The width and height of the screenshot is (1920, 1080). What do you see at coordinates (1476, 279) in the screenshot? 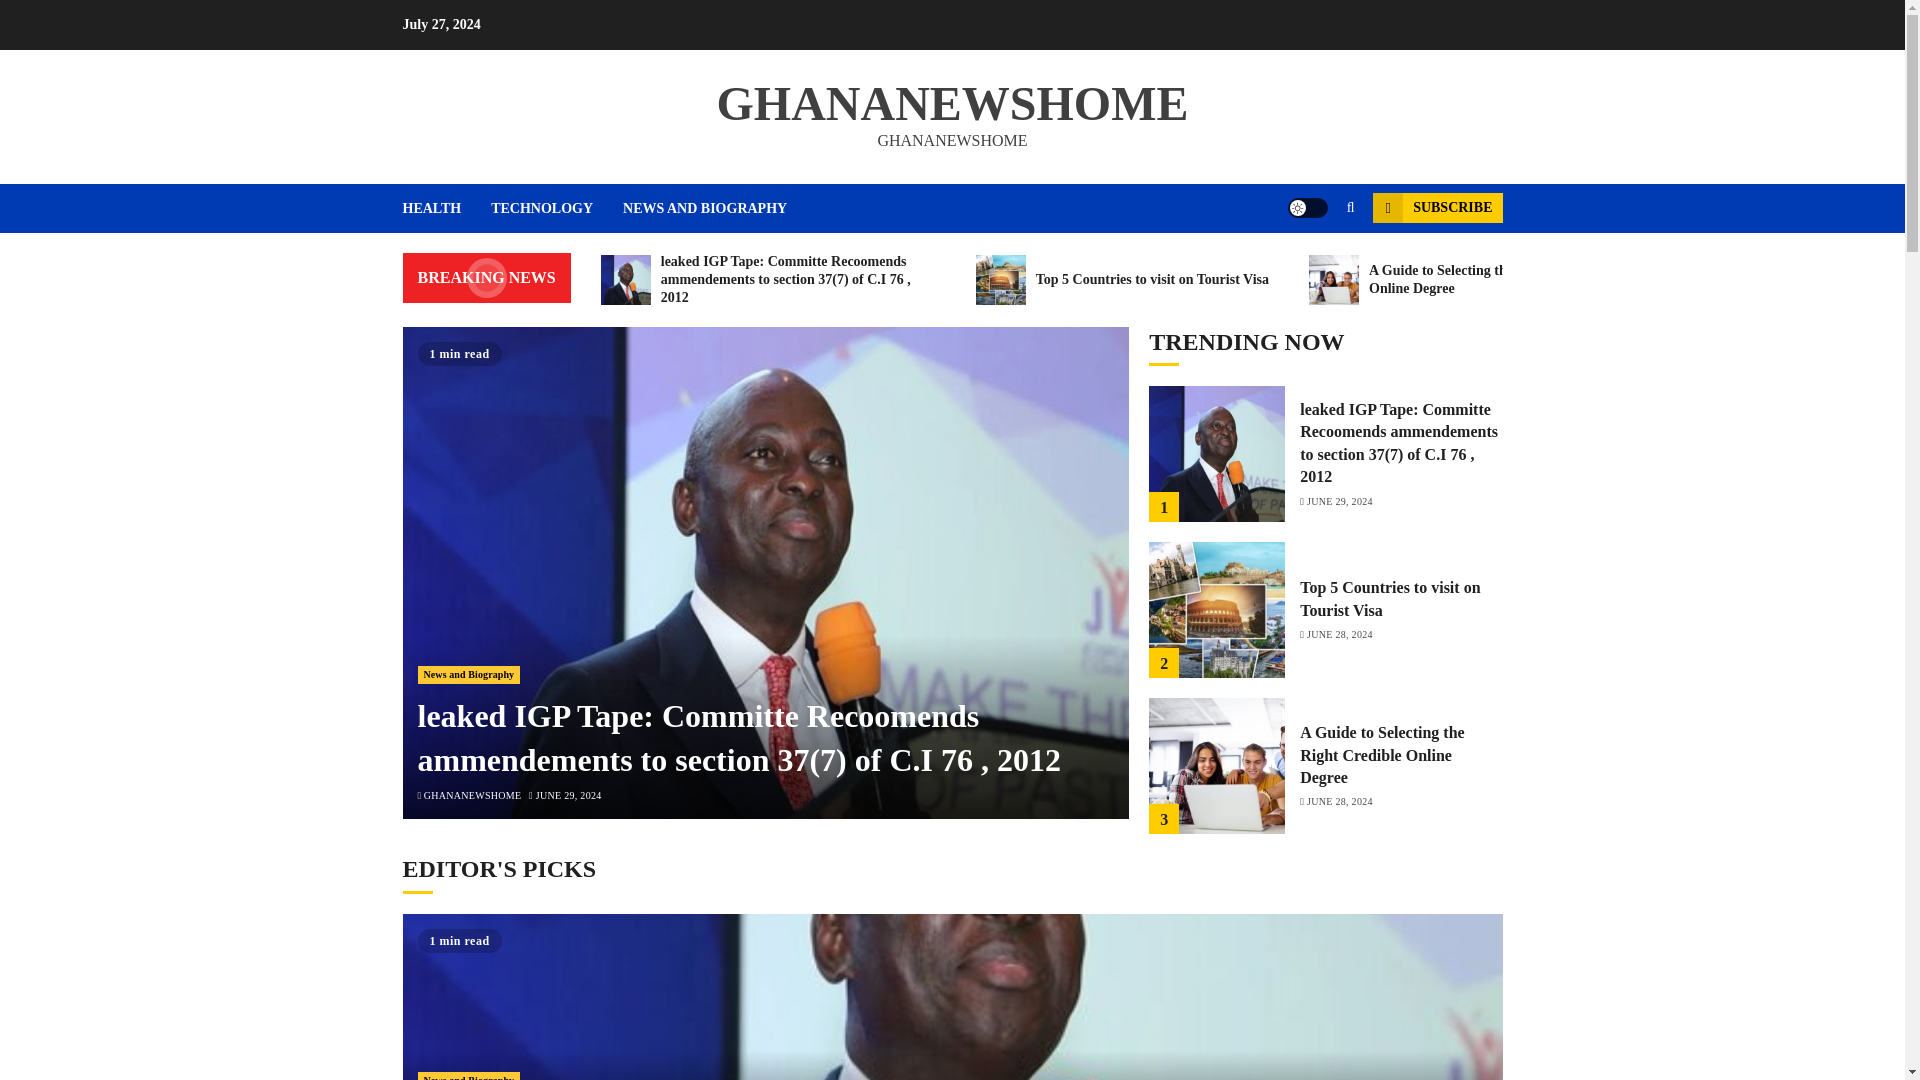
I see `A Guide to Selecting the Right Credible Online Degree` at bounding box center [1476, 279].